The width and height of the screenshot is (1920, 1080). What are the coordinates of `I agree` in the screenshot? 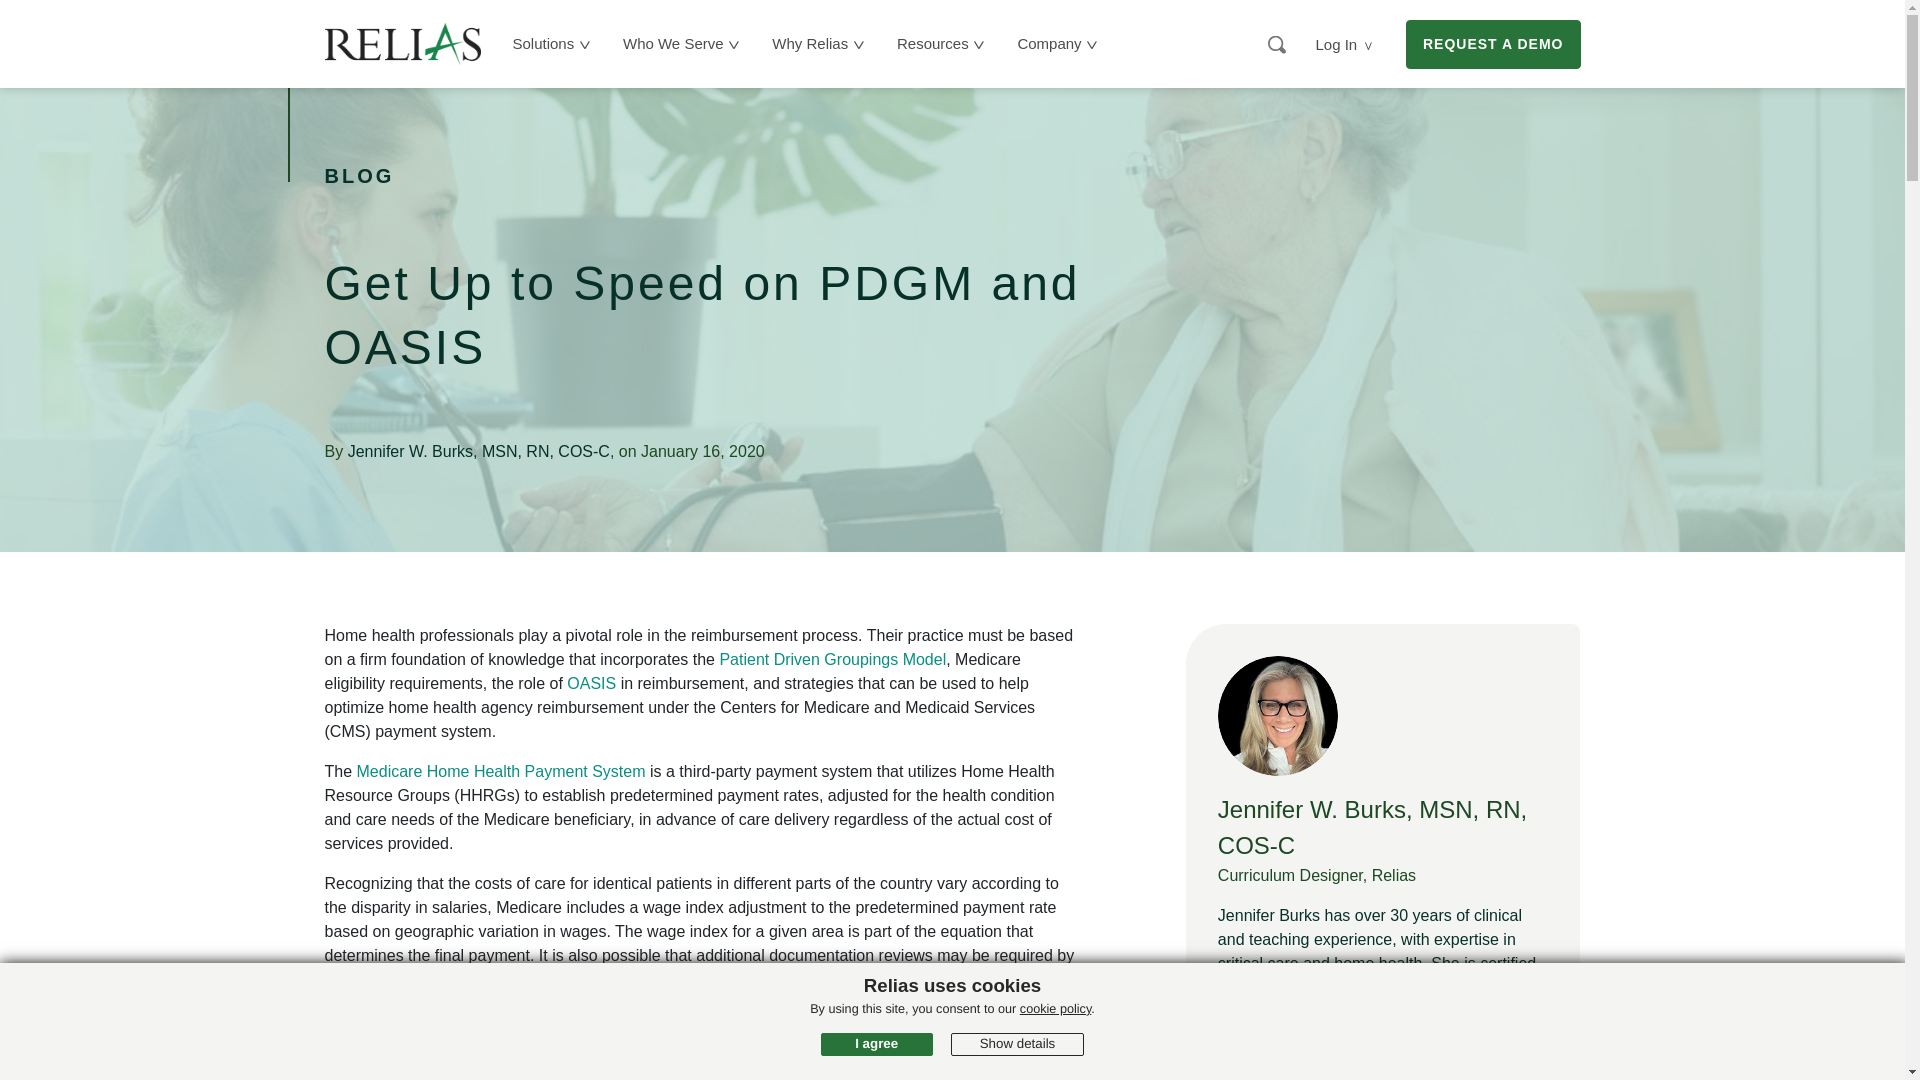 It's located at (877, 1044).